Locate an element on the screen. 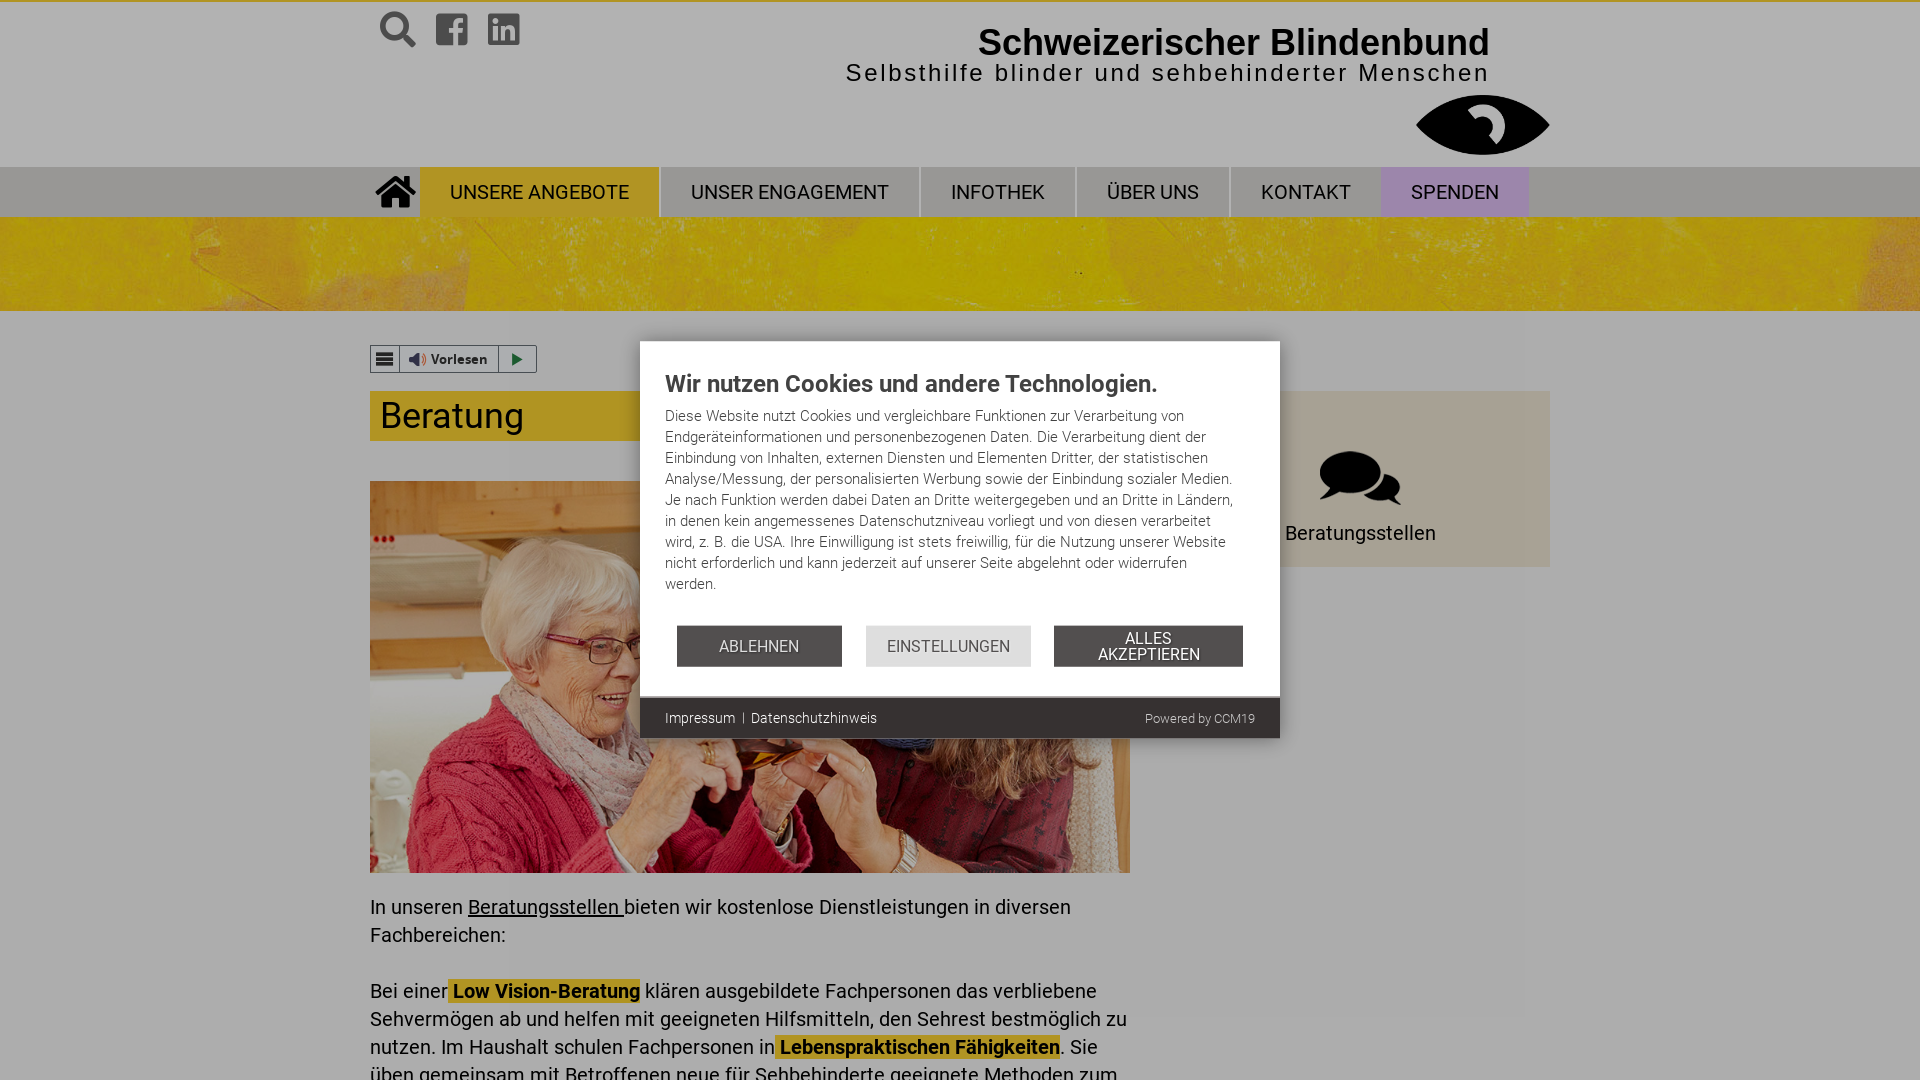  Beratungsstellen is located at coordinates (1360, 505).